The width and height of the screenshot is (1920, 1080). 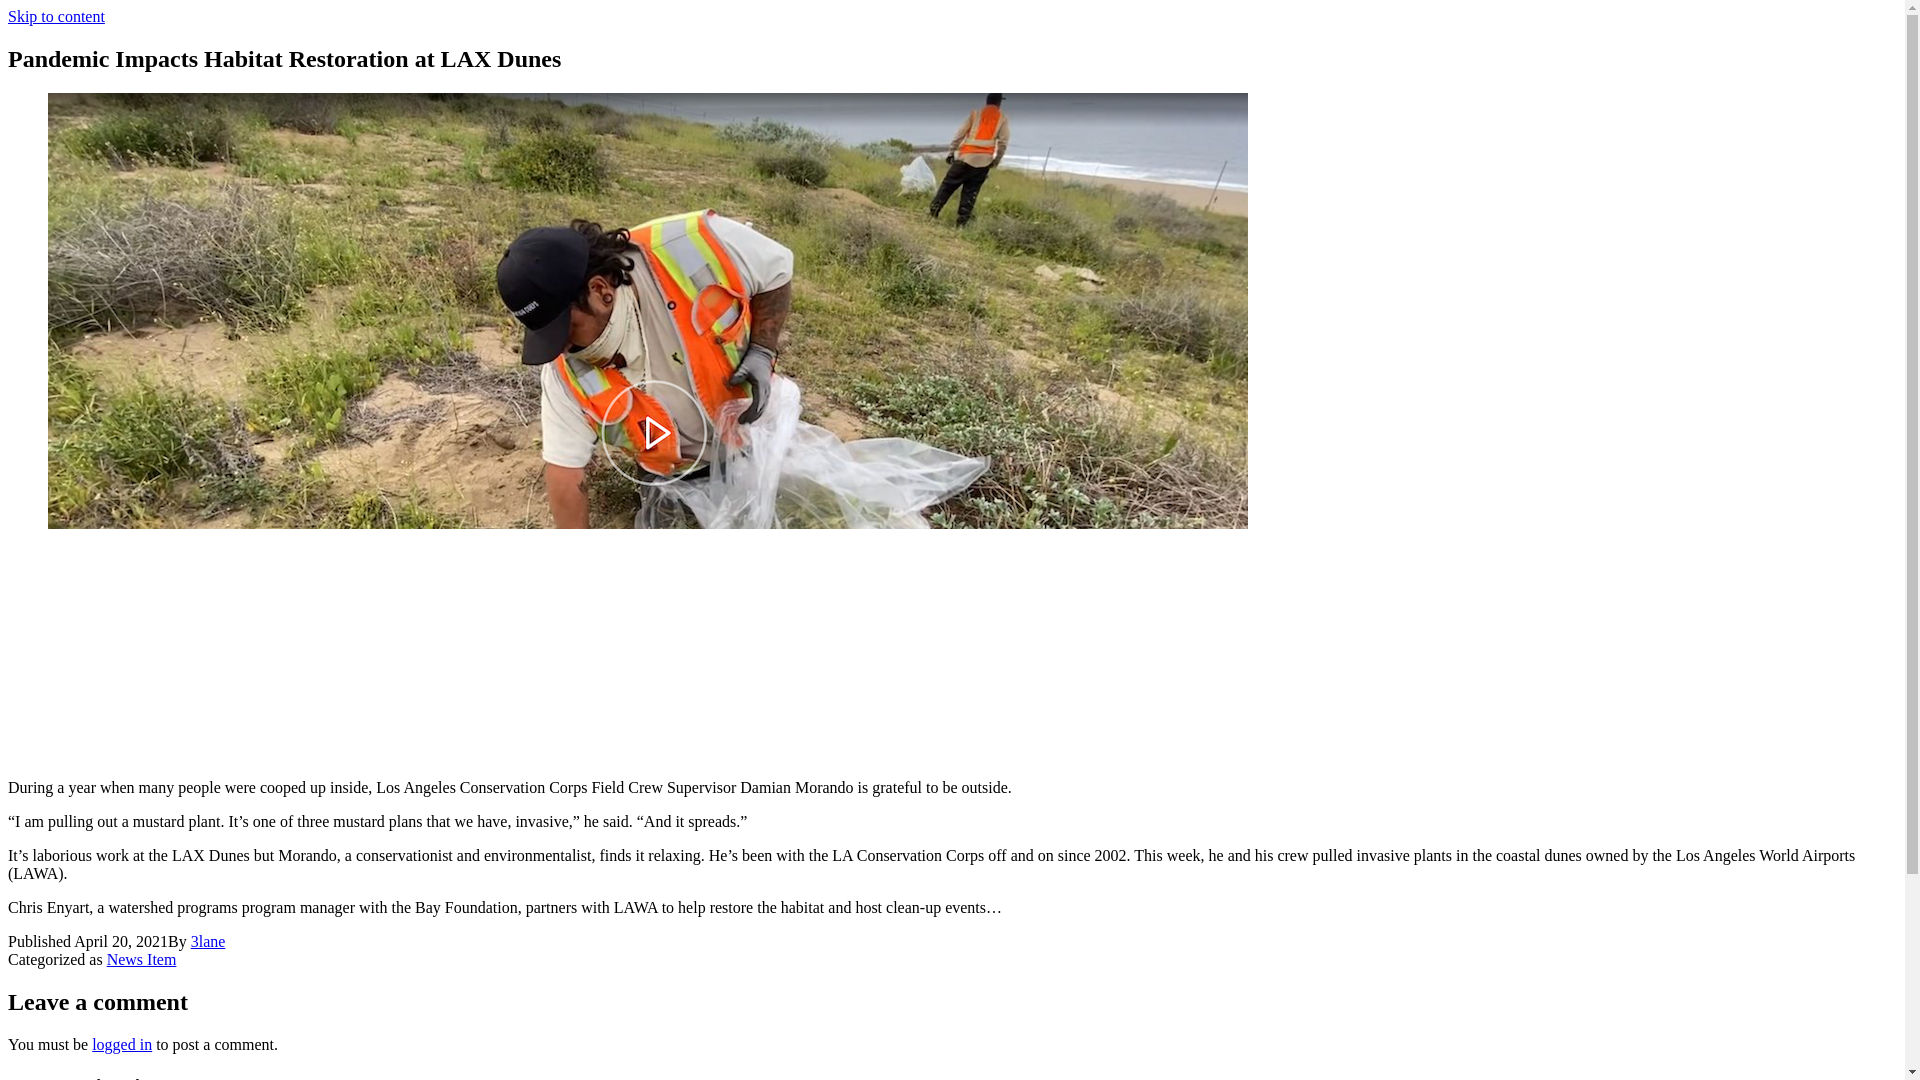 I want to click on Skip to content, so click(x=56, y=16).